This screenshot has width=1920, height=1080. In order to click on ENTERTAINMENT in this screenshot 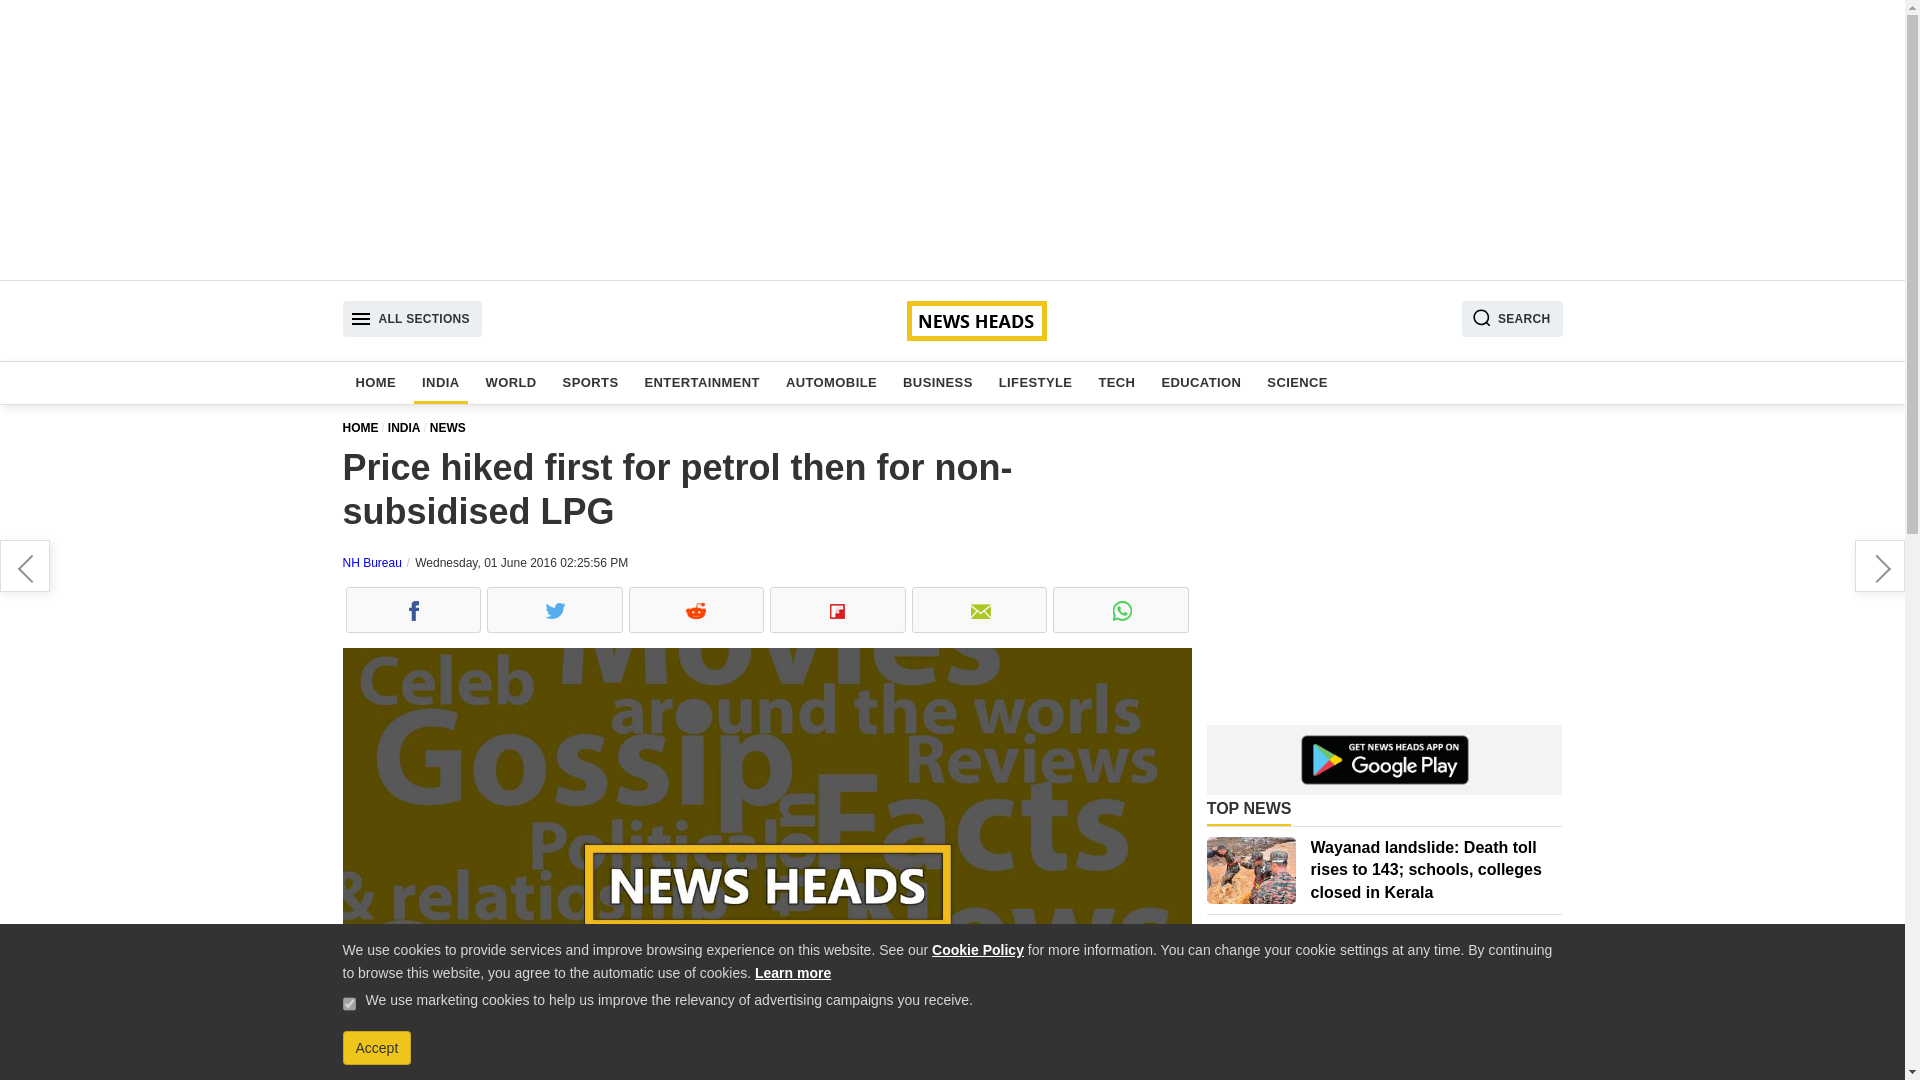, I will do `click(700, 382)`.